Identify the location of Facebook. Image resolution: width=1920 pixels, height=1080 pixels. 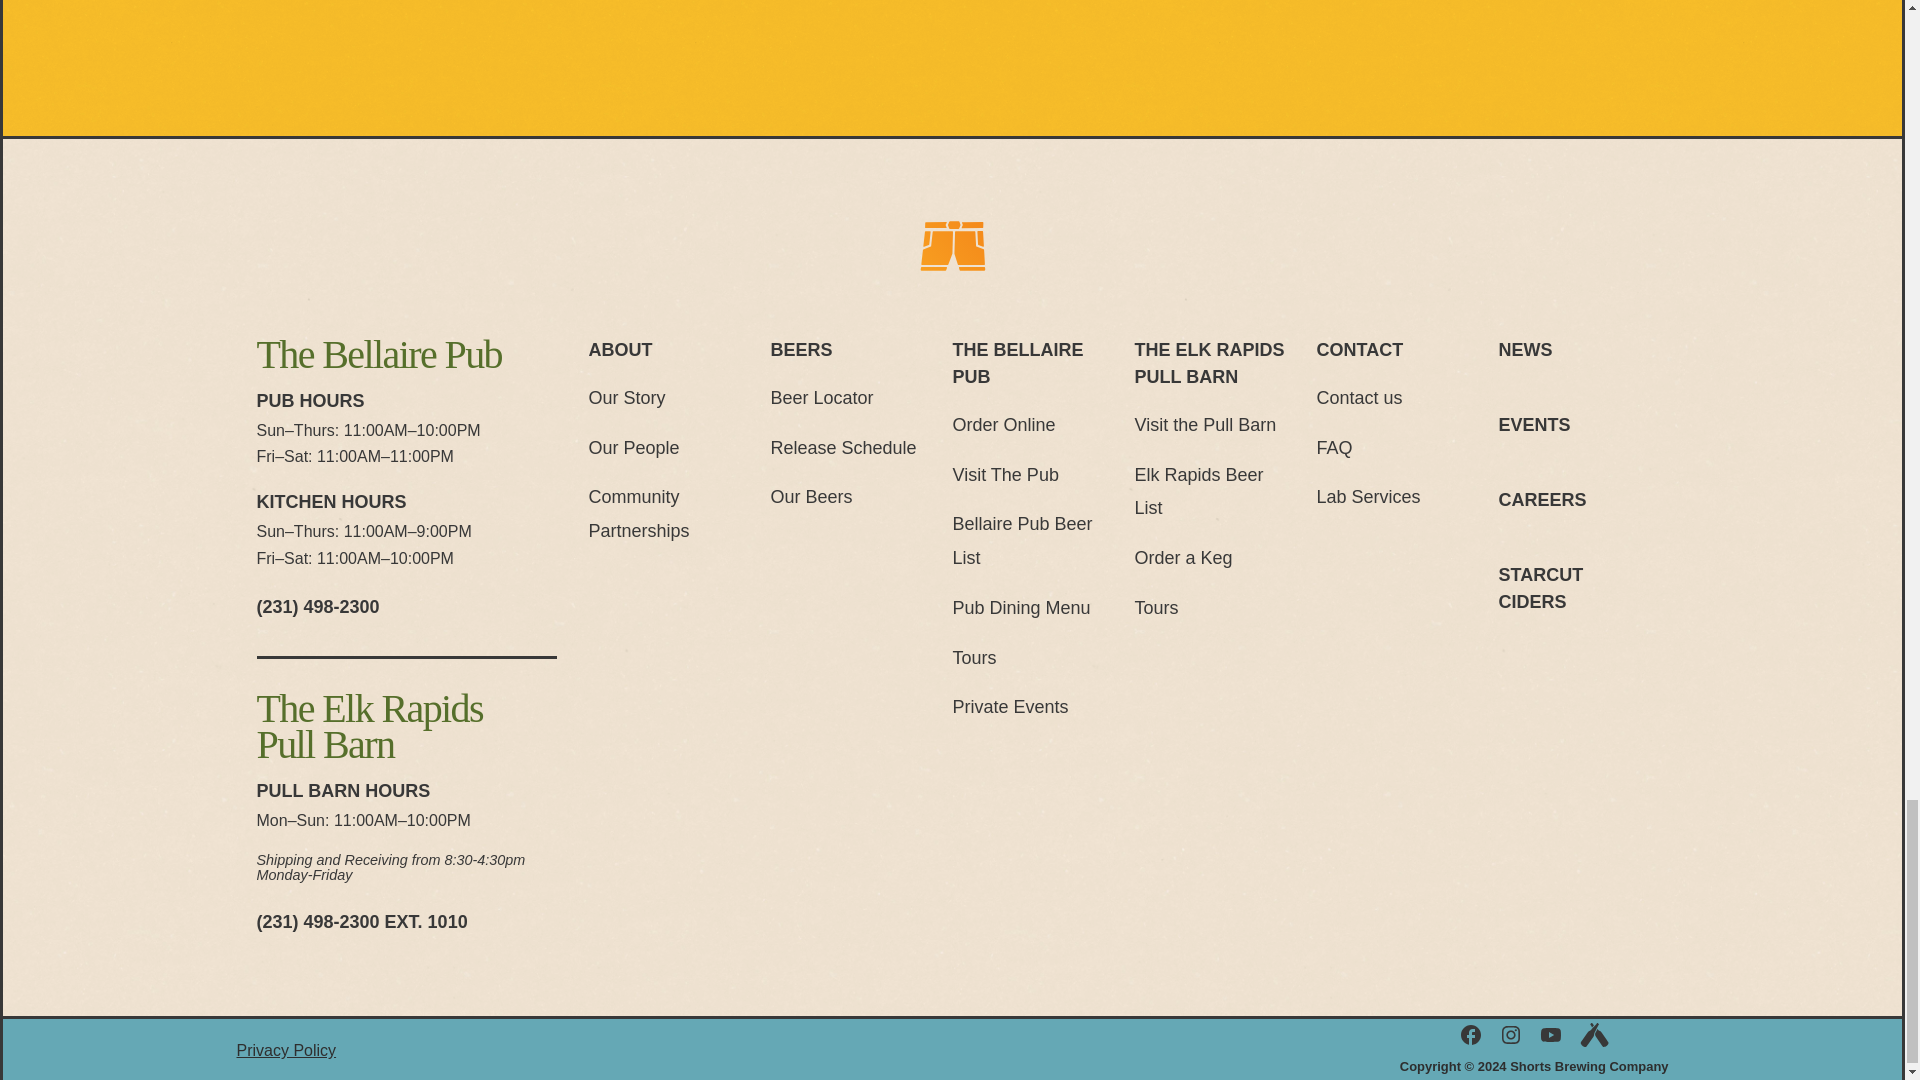
(1470, 1034).